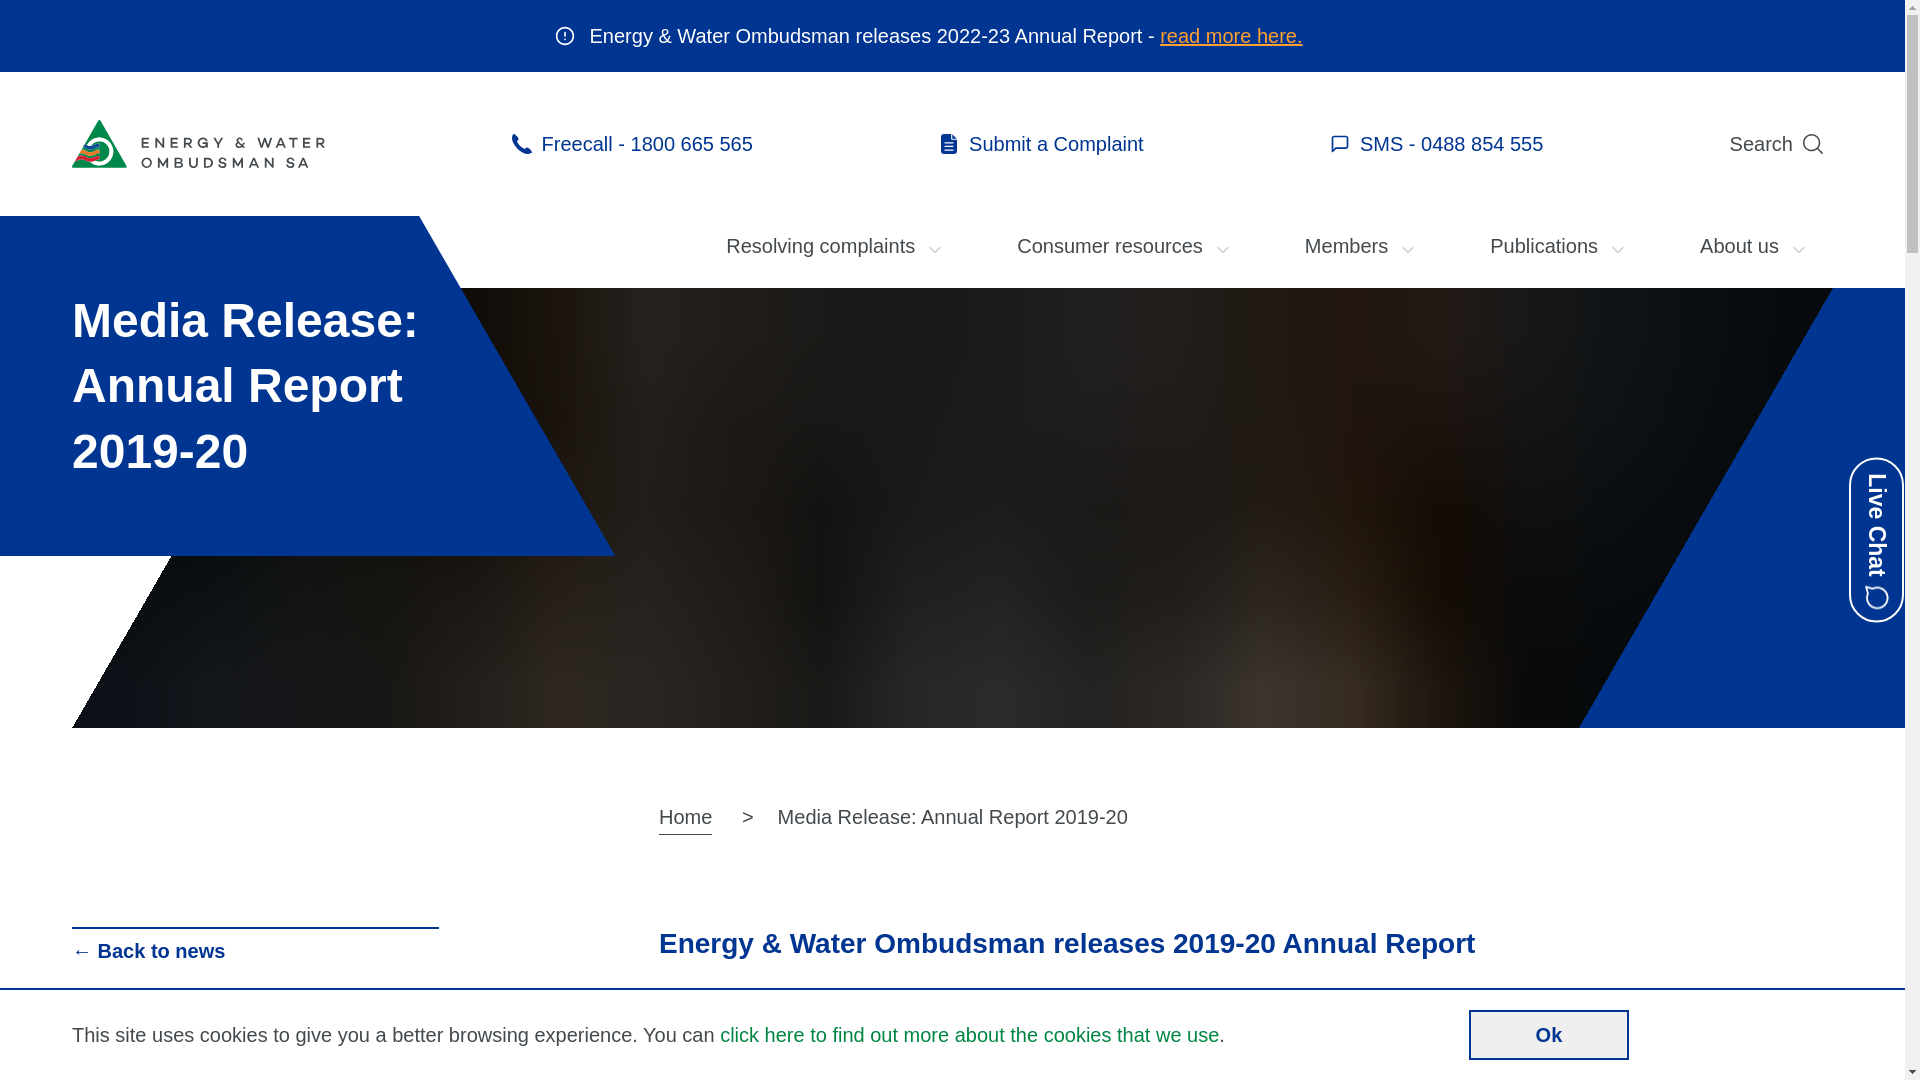 The height and width of the screenshot is (1080, 1920). I want to click on Search, so click(1782, 144).